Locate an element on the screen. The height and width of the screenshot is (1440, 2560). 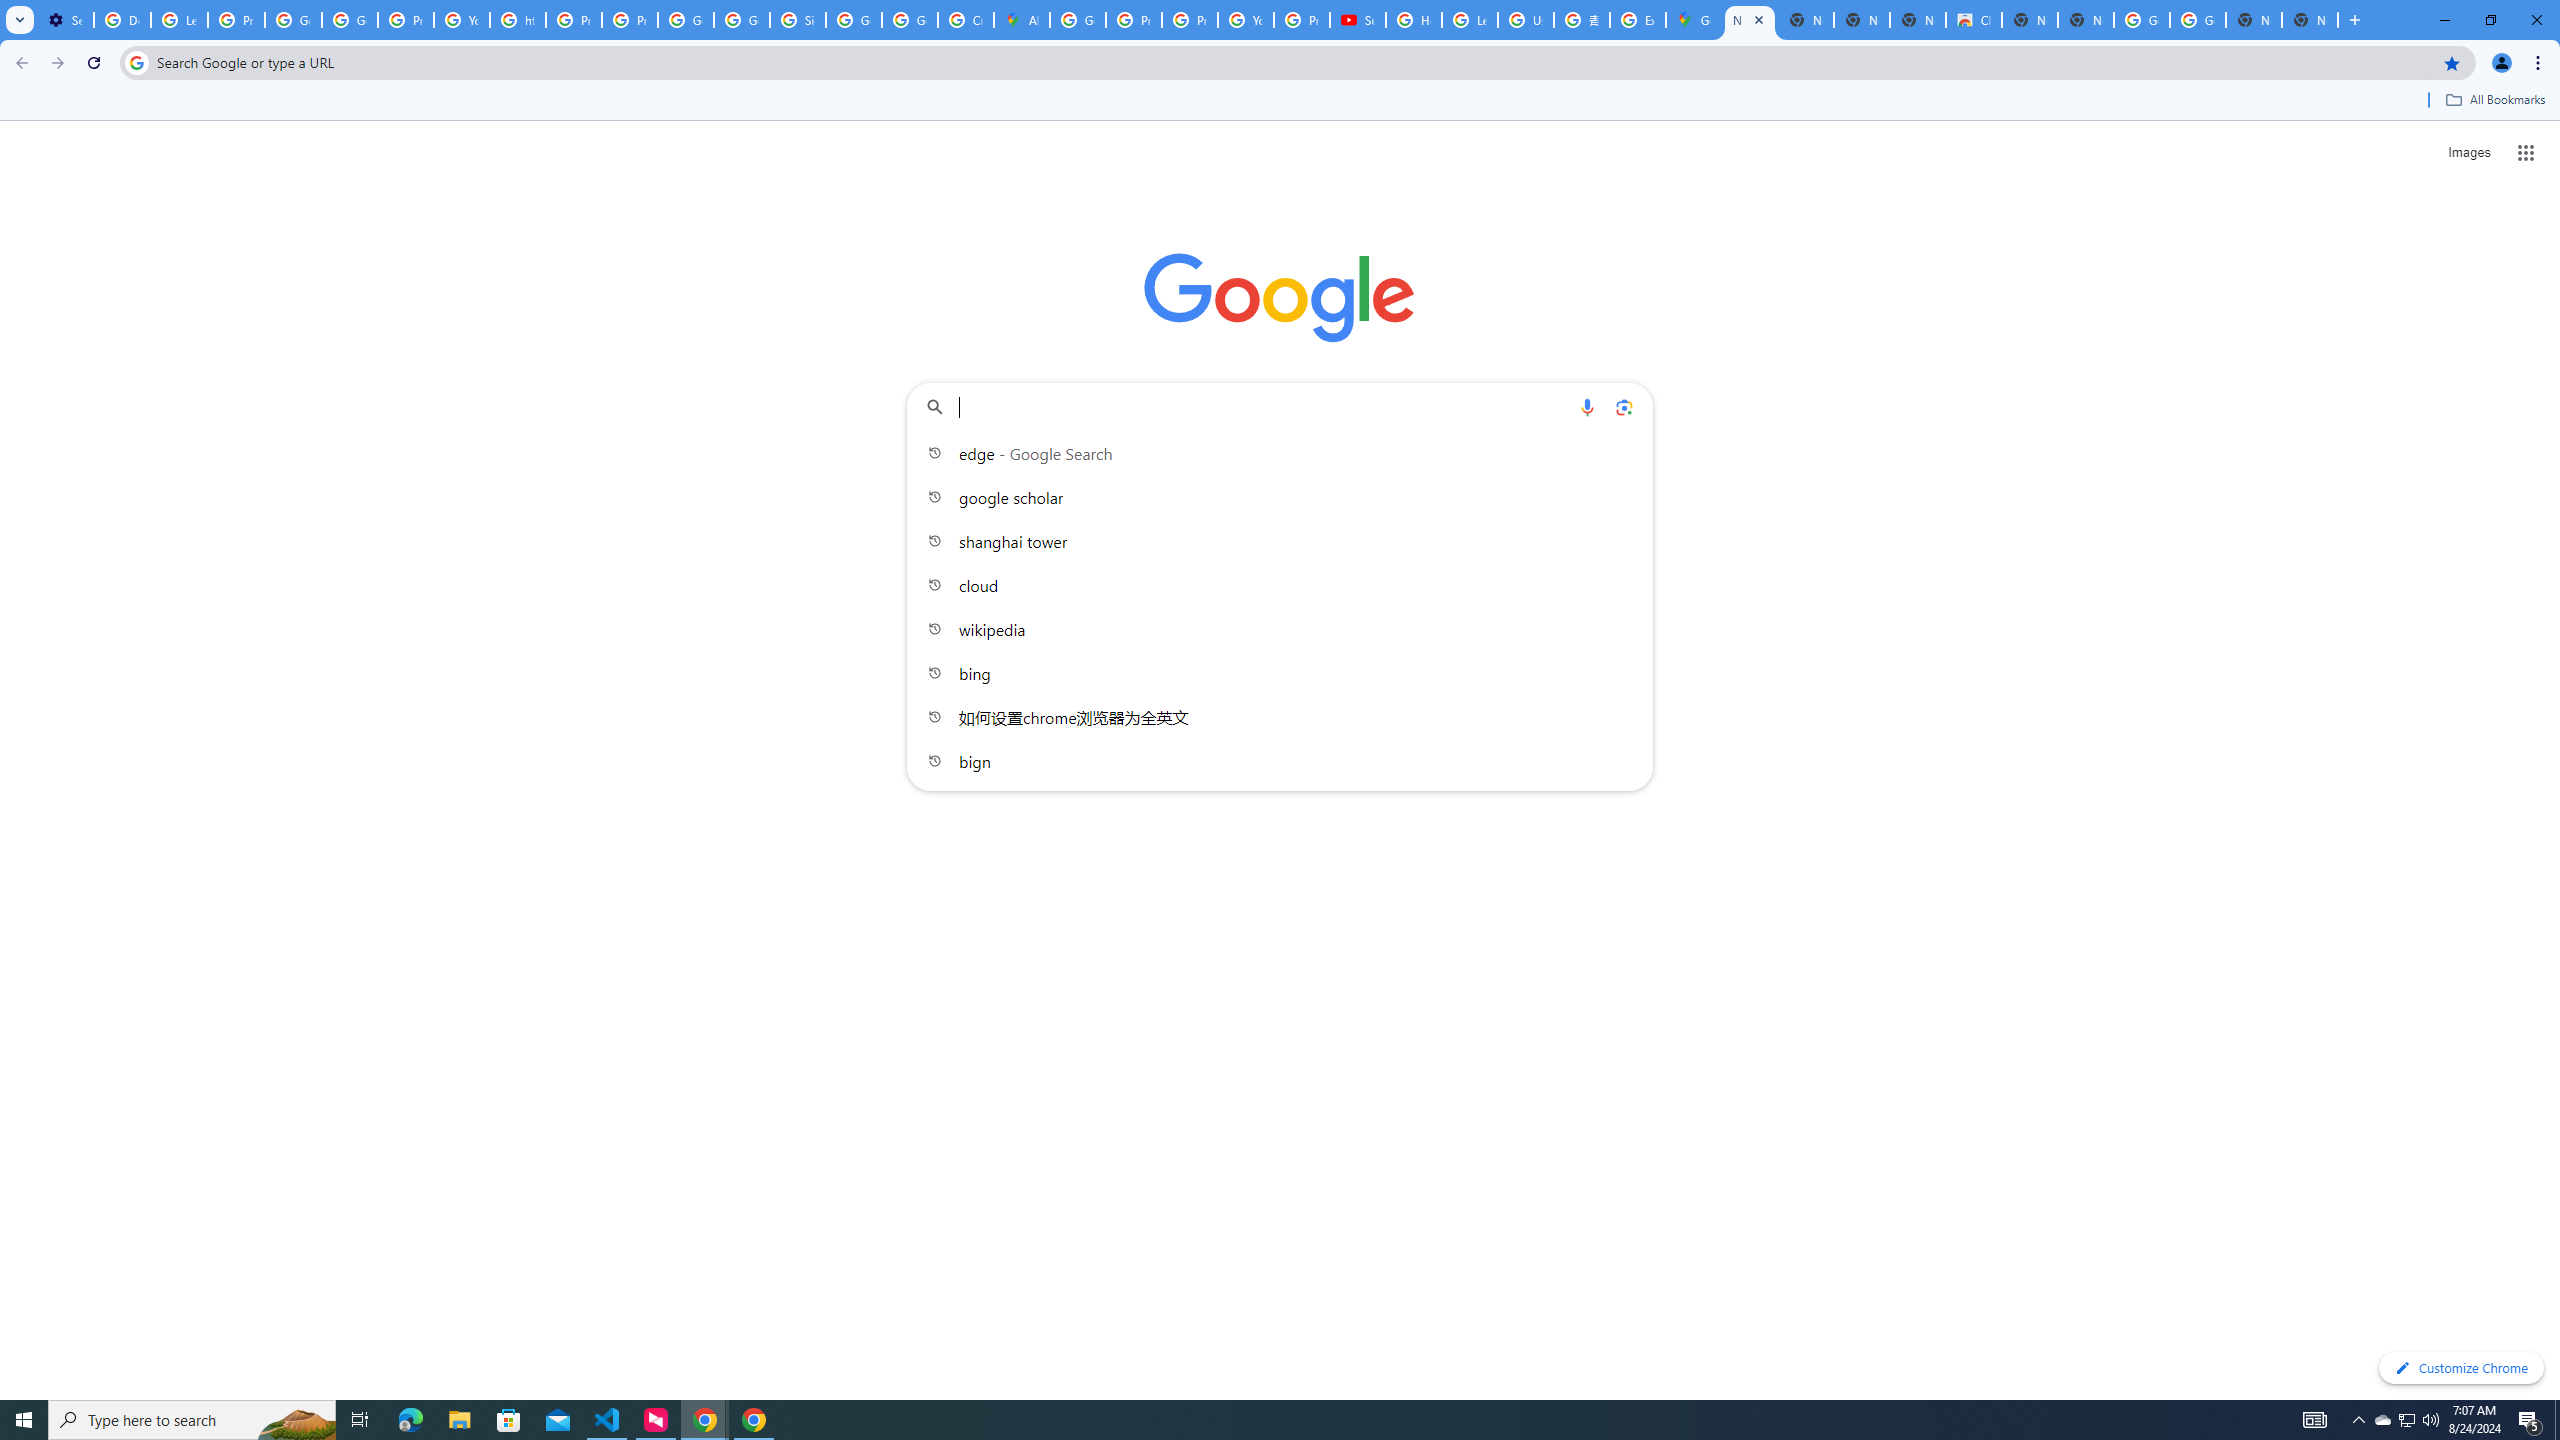
https://scholar.google.com/ is located at coordinates (518, 20).